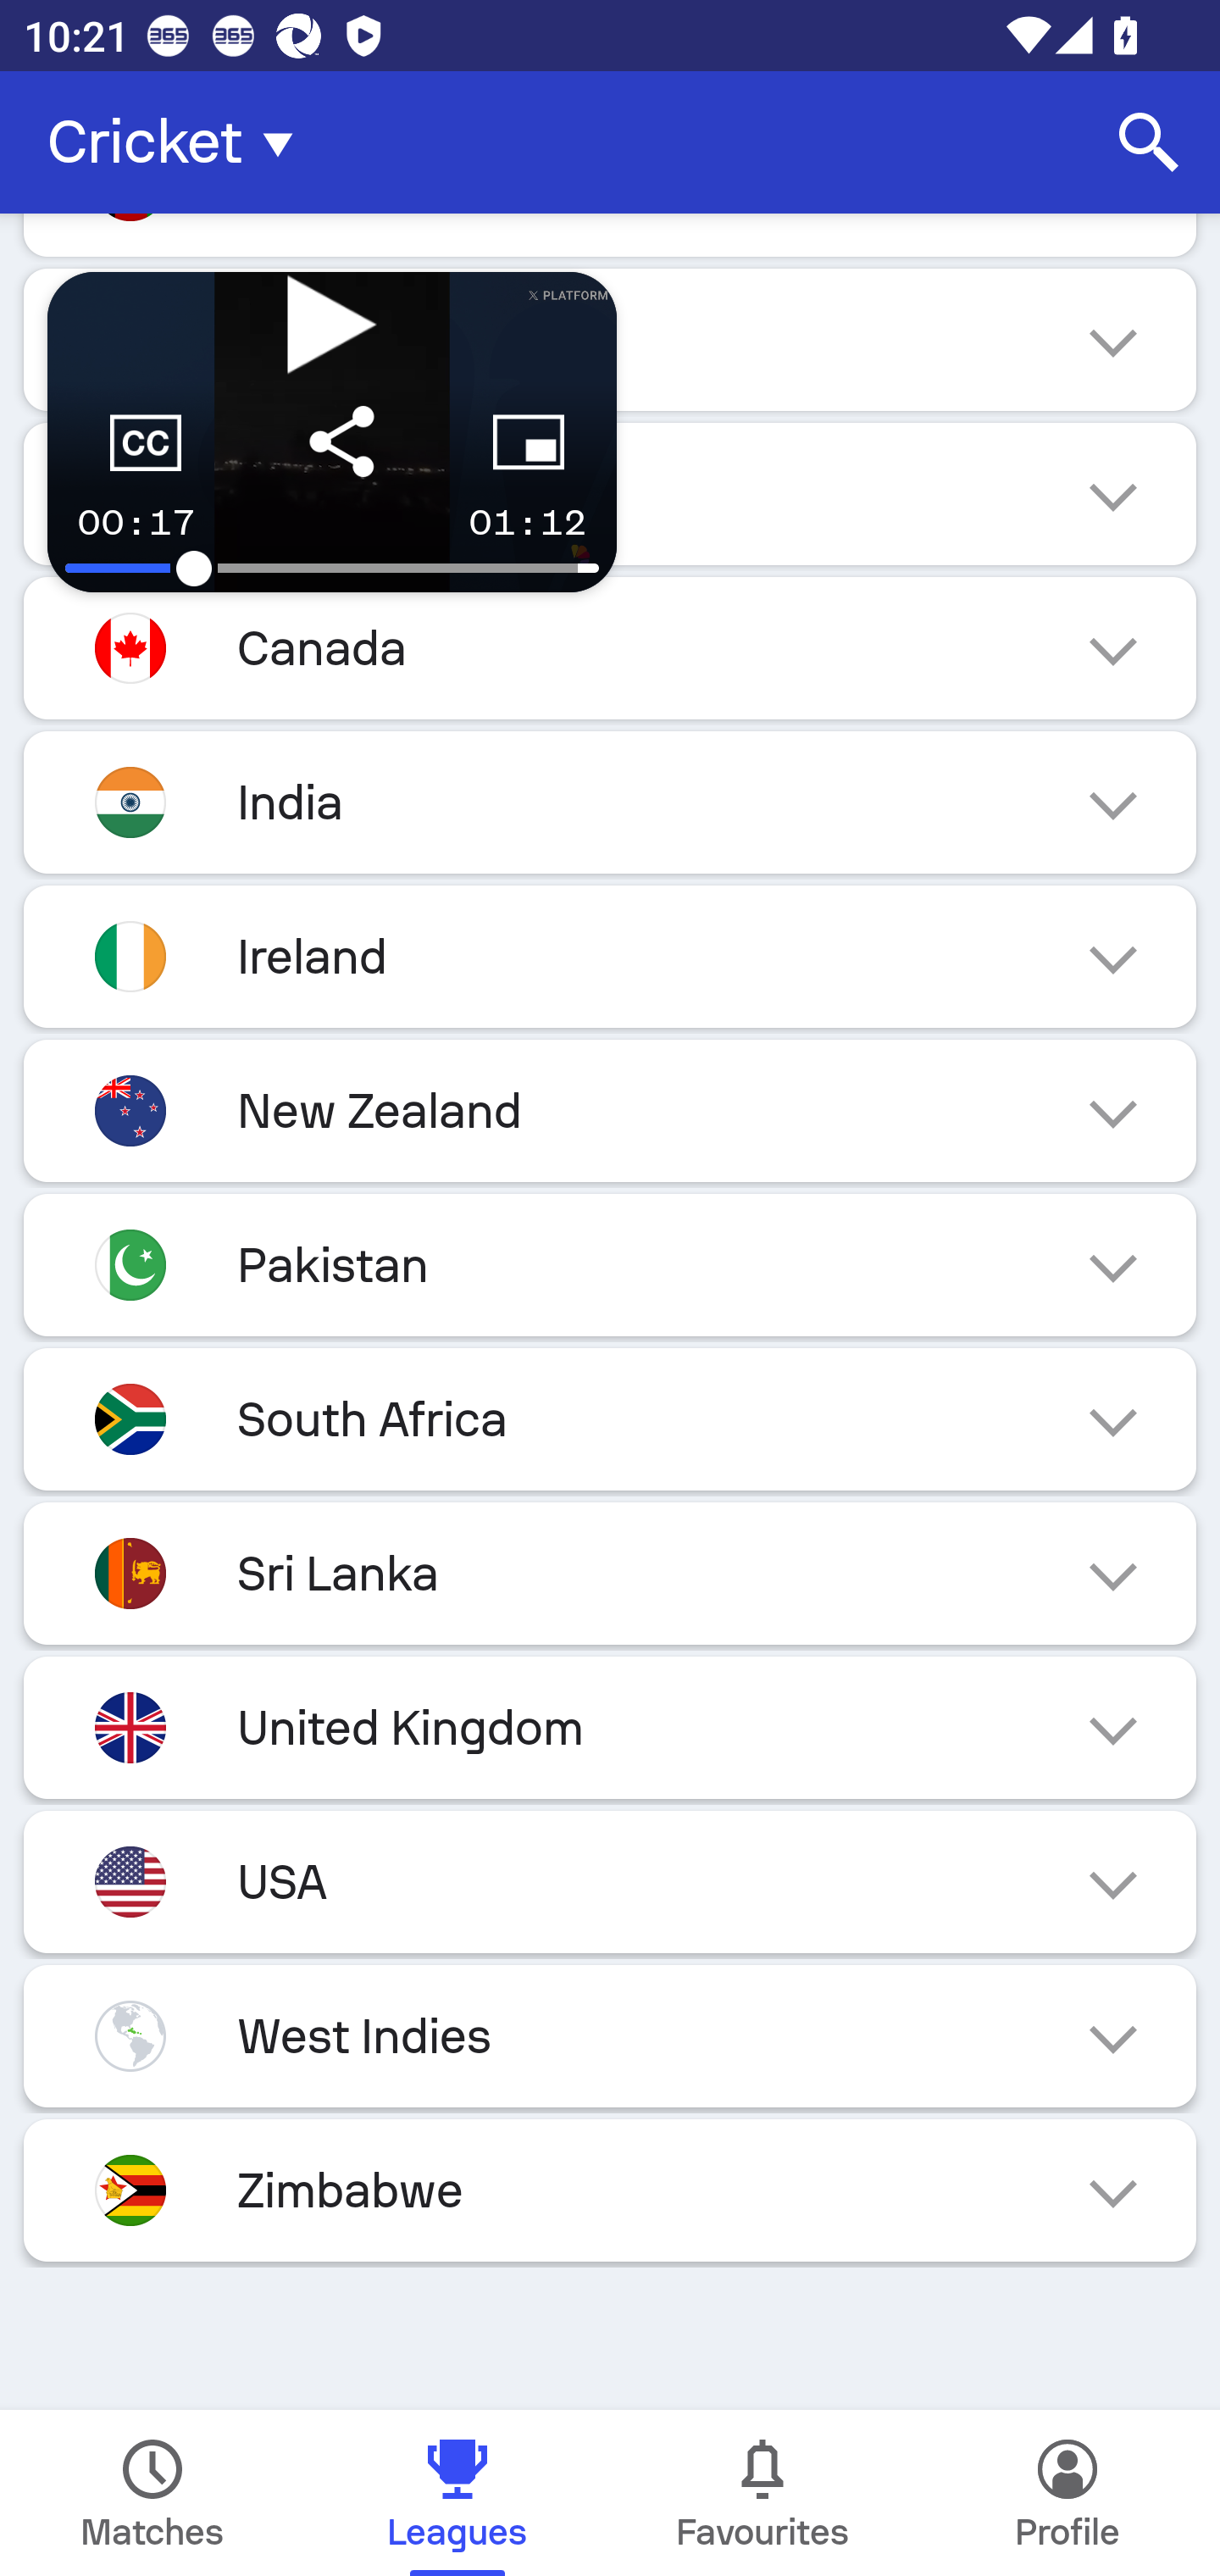 This screenshot has width=1220, height=2576. Describe the element at coordinates (610, 647) in the screenshot. I see `Canada` at that location.